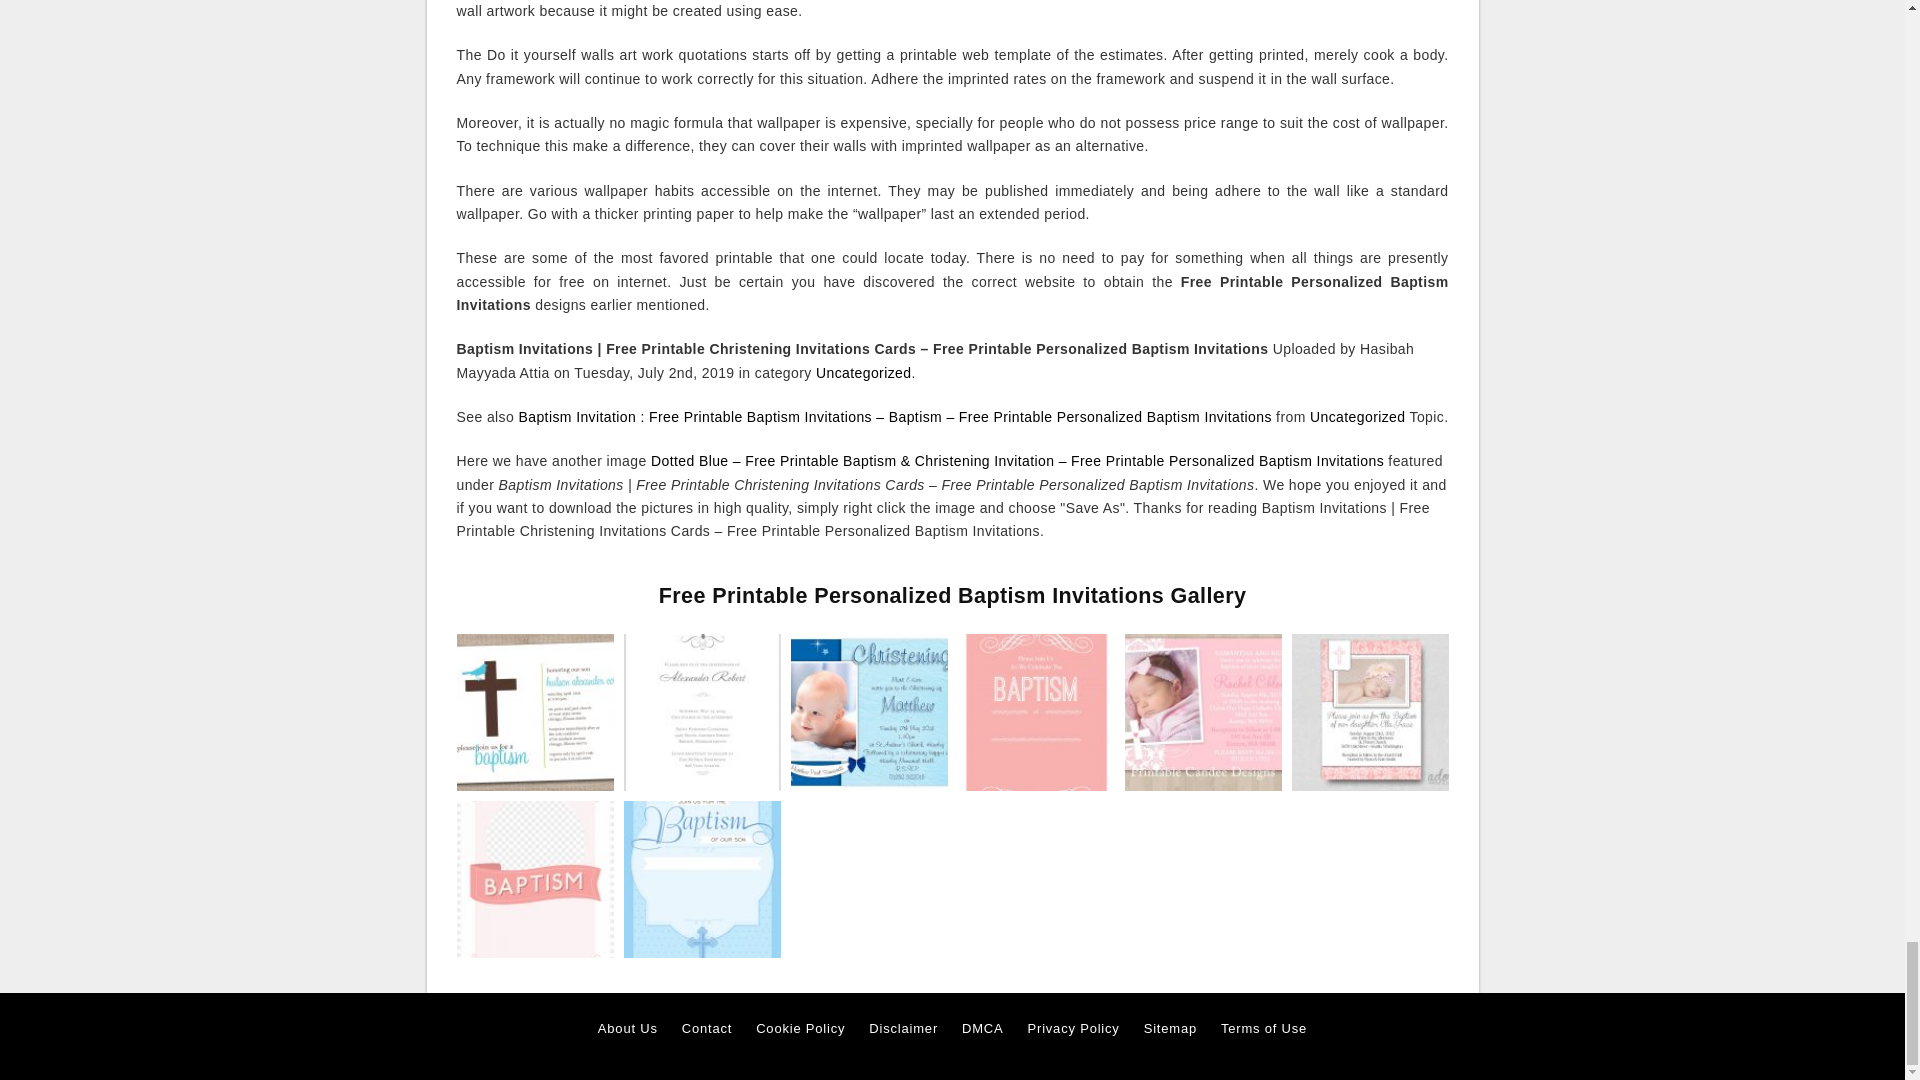 This screenshot has height=1080, width=1920. What do you see at coordinates (628, 1029) in the screenshot?
I see `About Us` at bounding box center [628, 1029].